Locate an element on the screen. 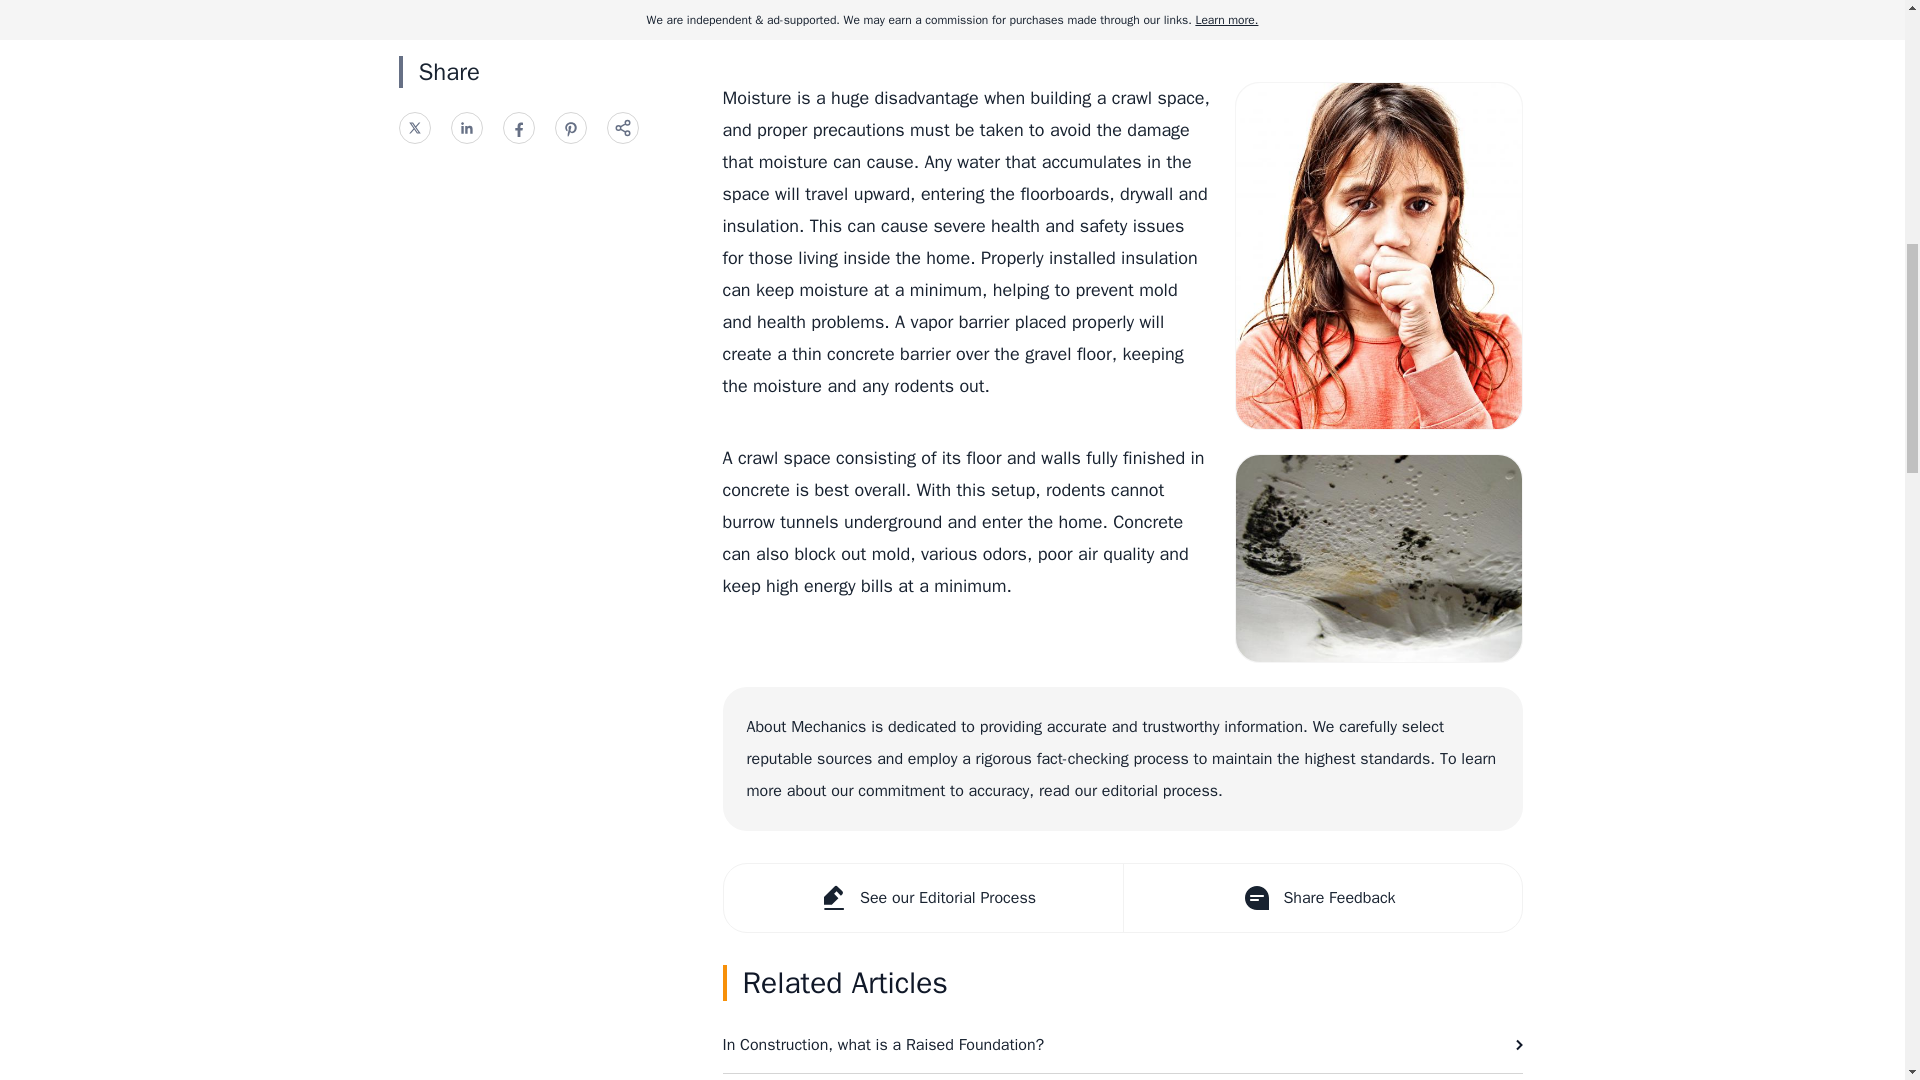 This screenshot has height=1080, width=1920. See our Editorial Process is located at coordinates (923, 898).